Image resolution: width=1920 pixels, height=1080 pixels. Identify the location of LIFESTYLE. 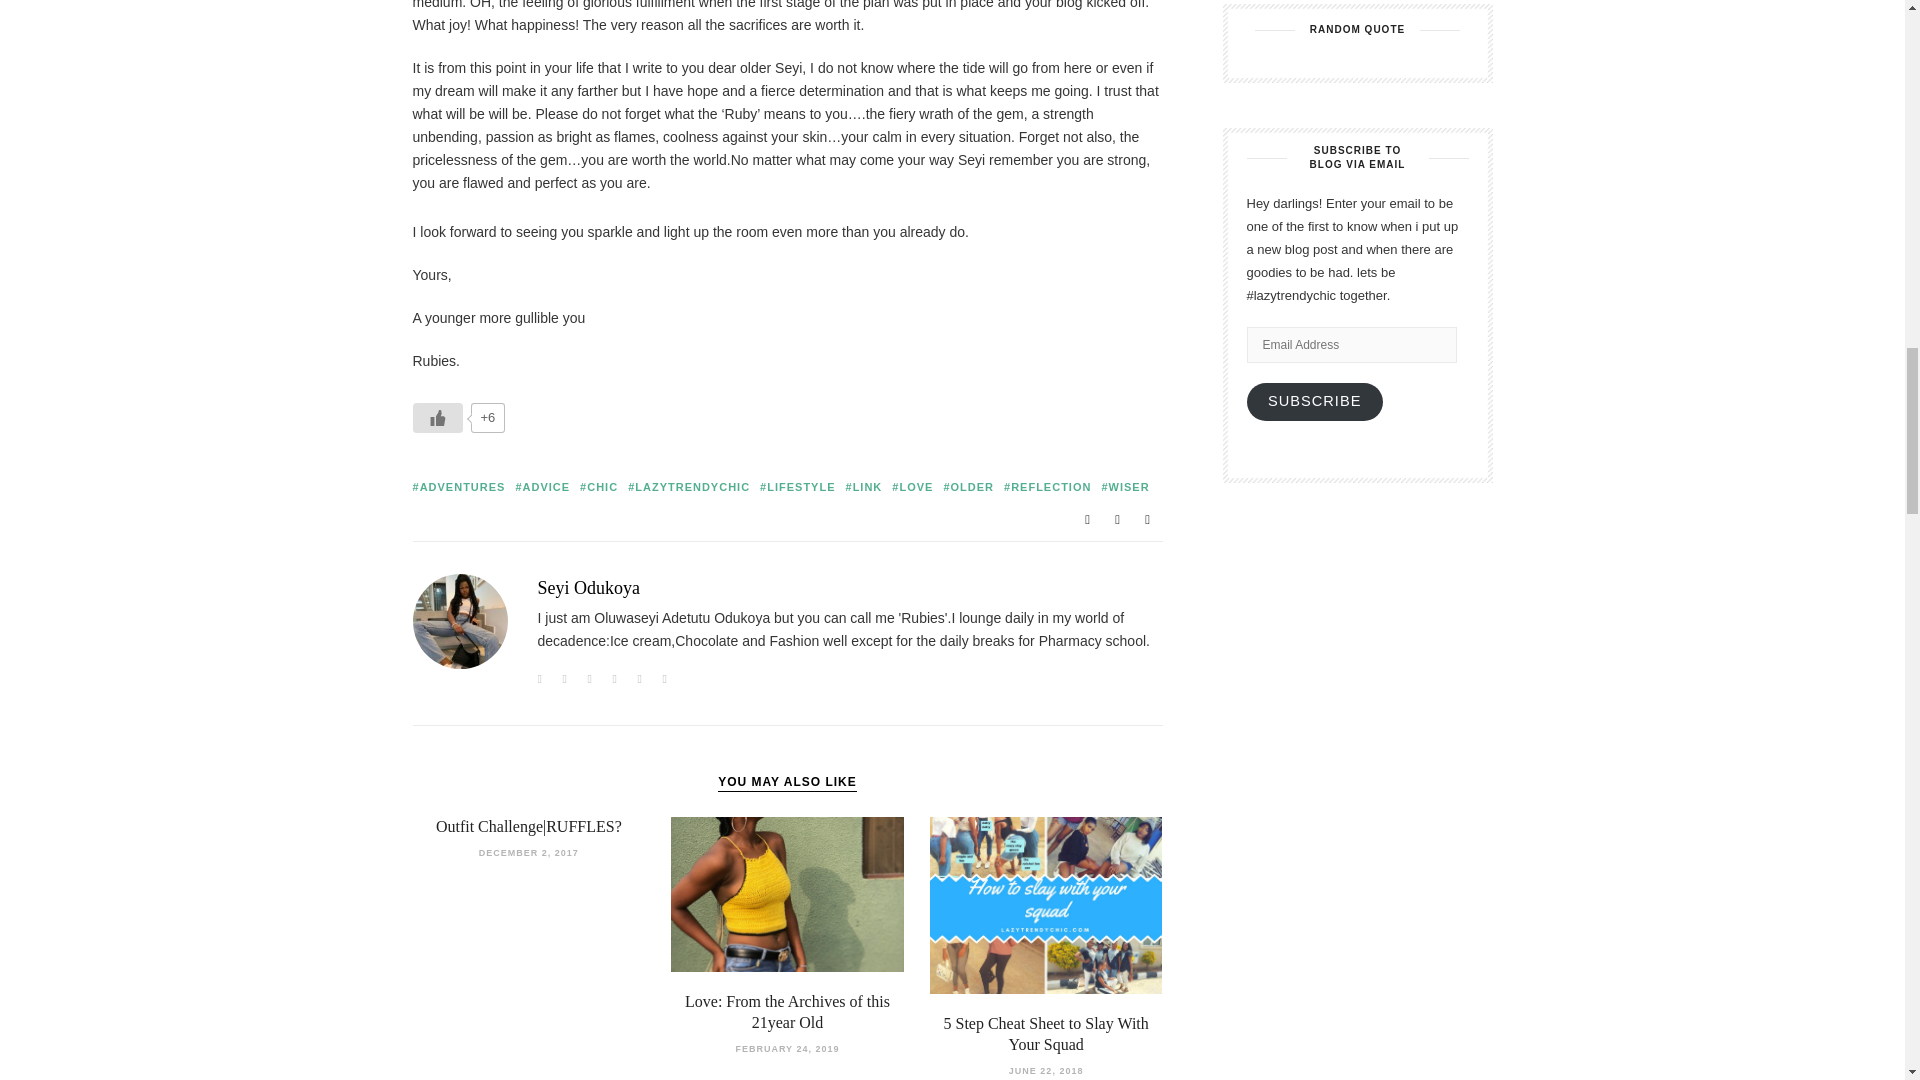
(798, 486).